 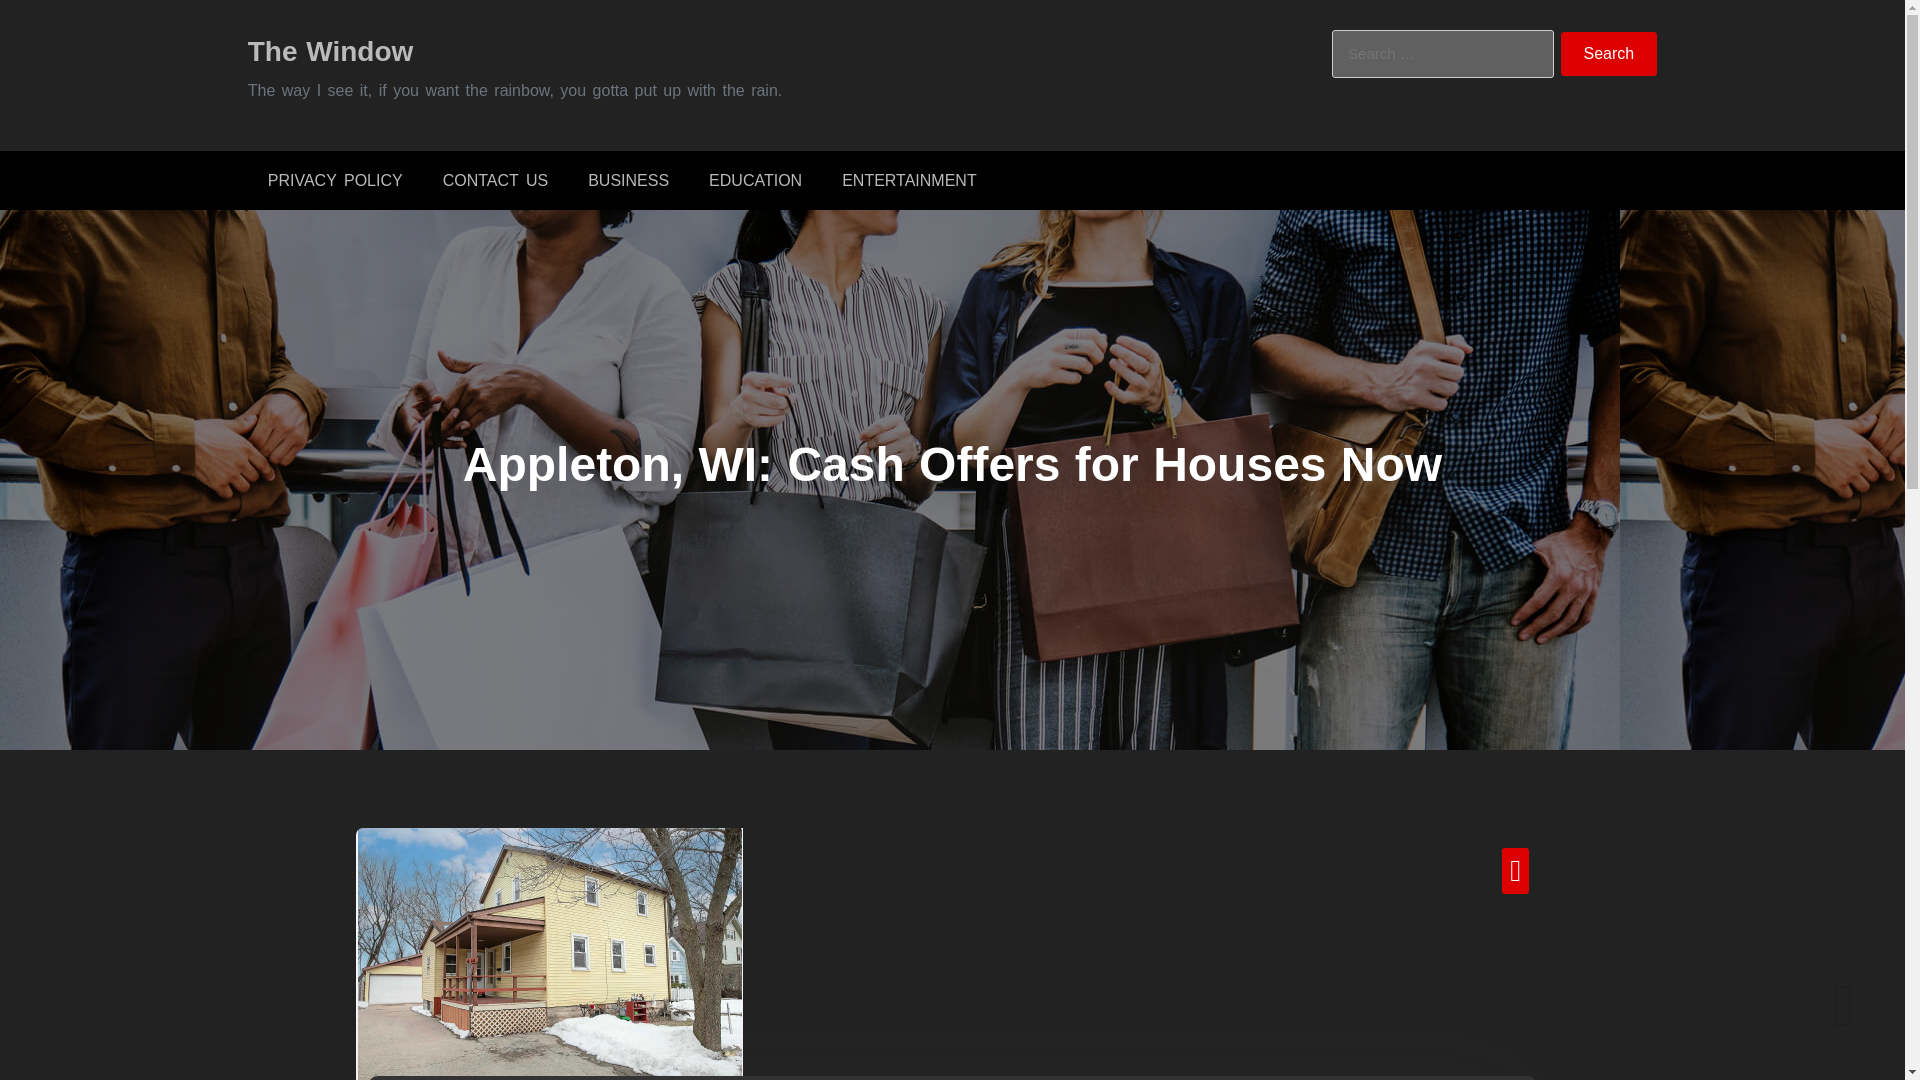 I want to click on Search, so click(x=1609, y=54).